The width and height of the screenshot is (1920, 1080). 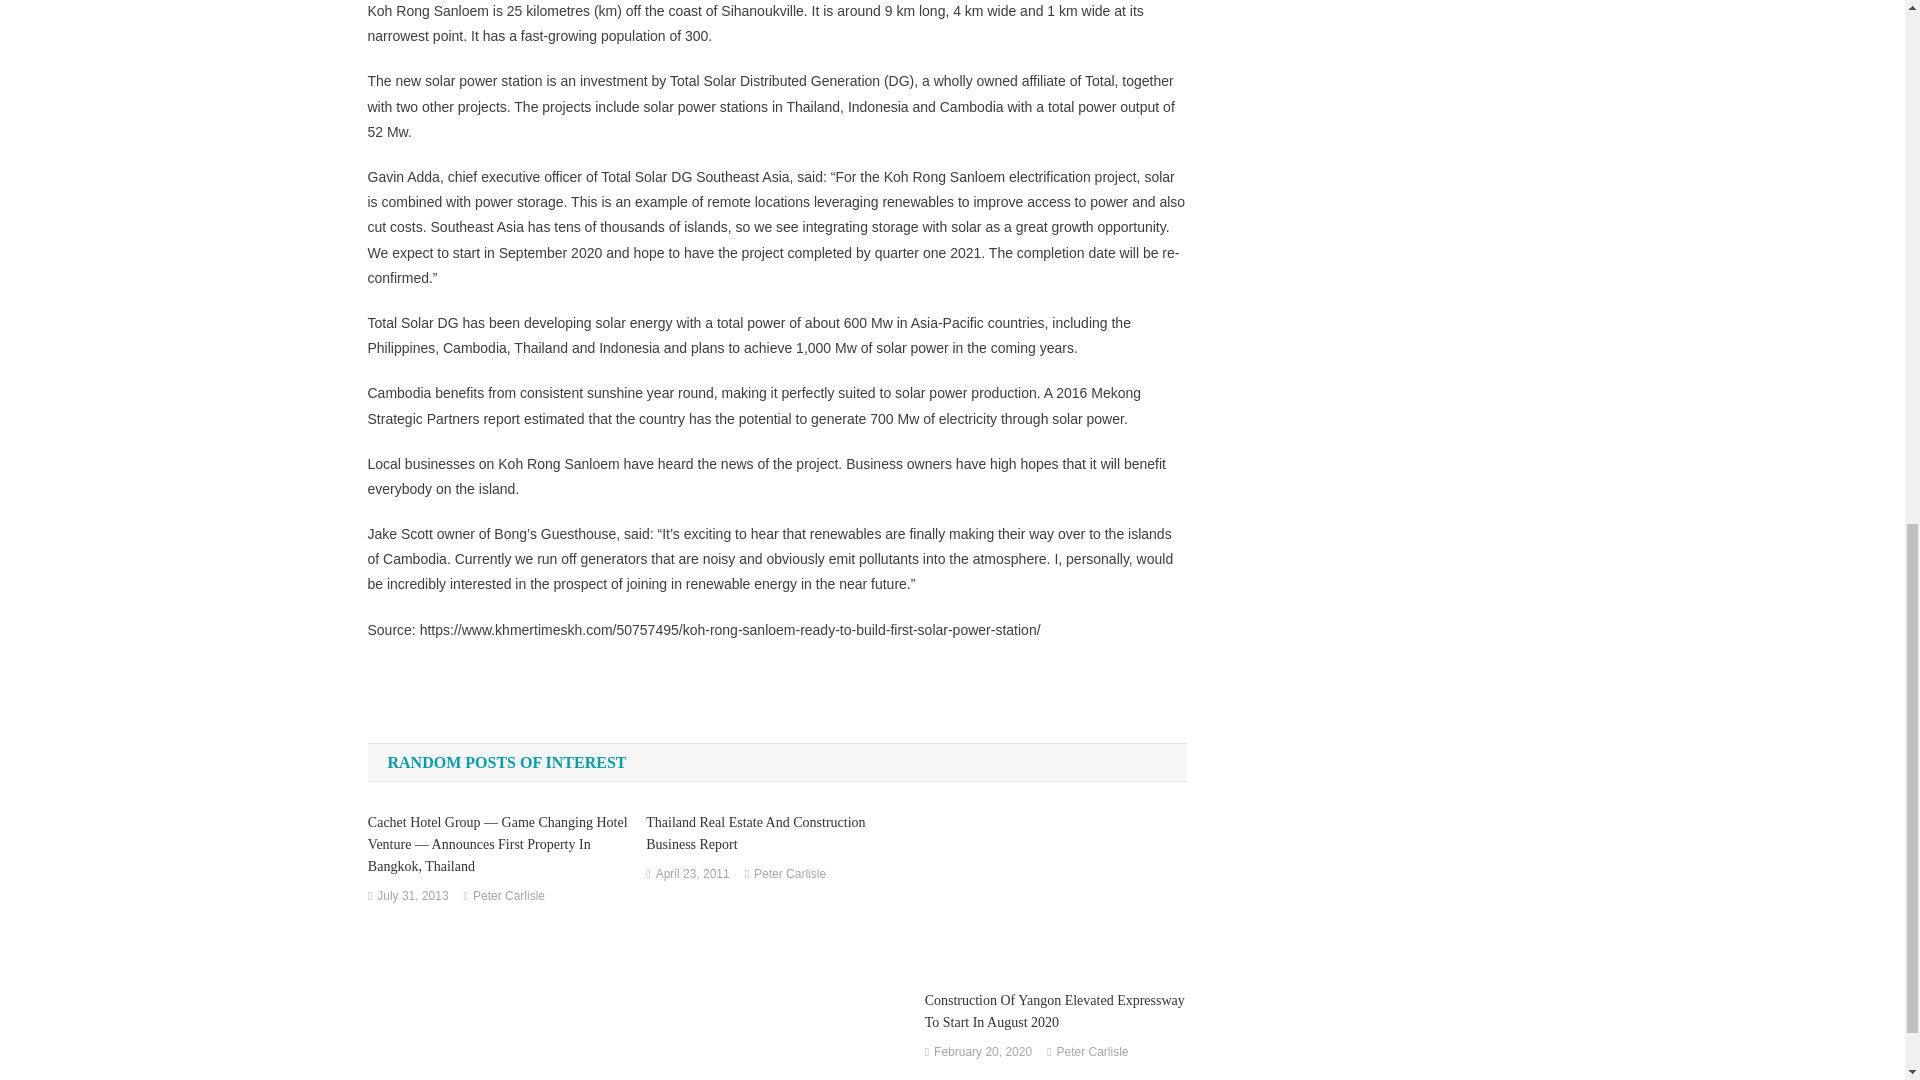 What do you see at coordinates (412, 896) in the screenshot?
I see `July 31, 2013` at bounding box center [412, 896].